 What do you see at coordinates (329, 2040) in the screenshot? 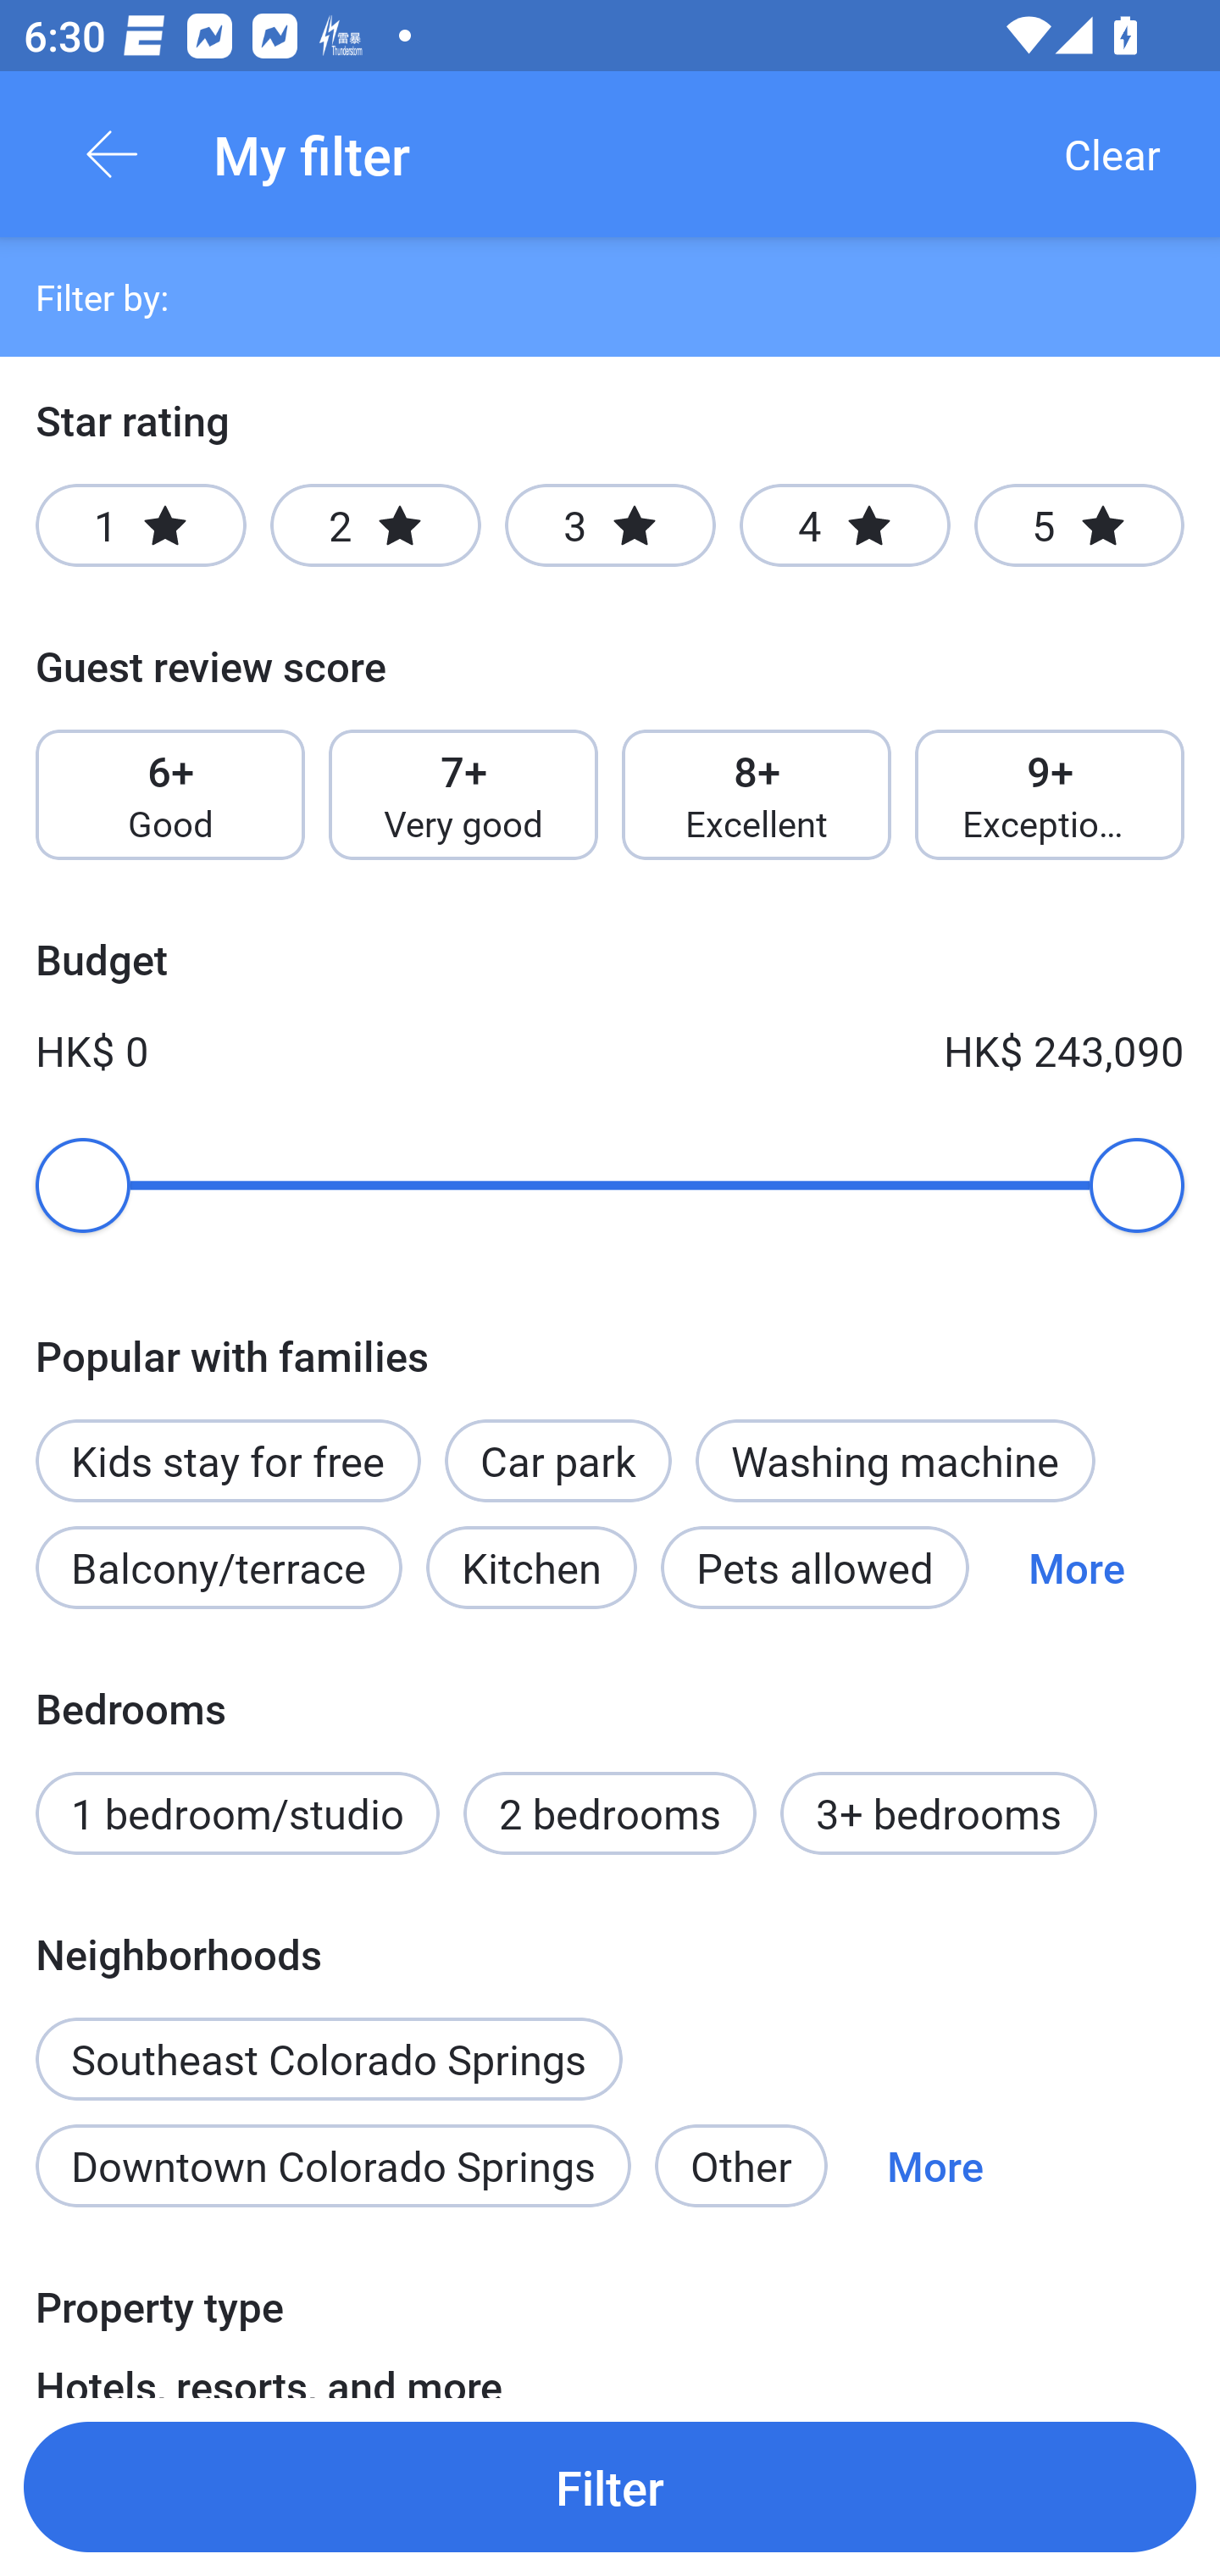
I see `Southeast Colorado Springs` at bounding box center [329, 2040].